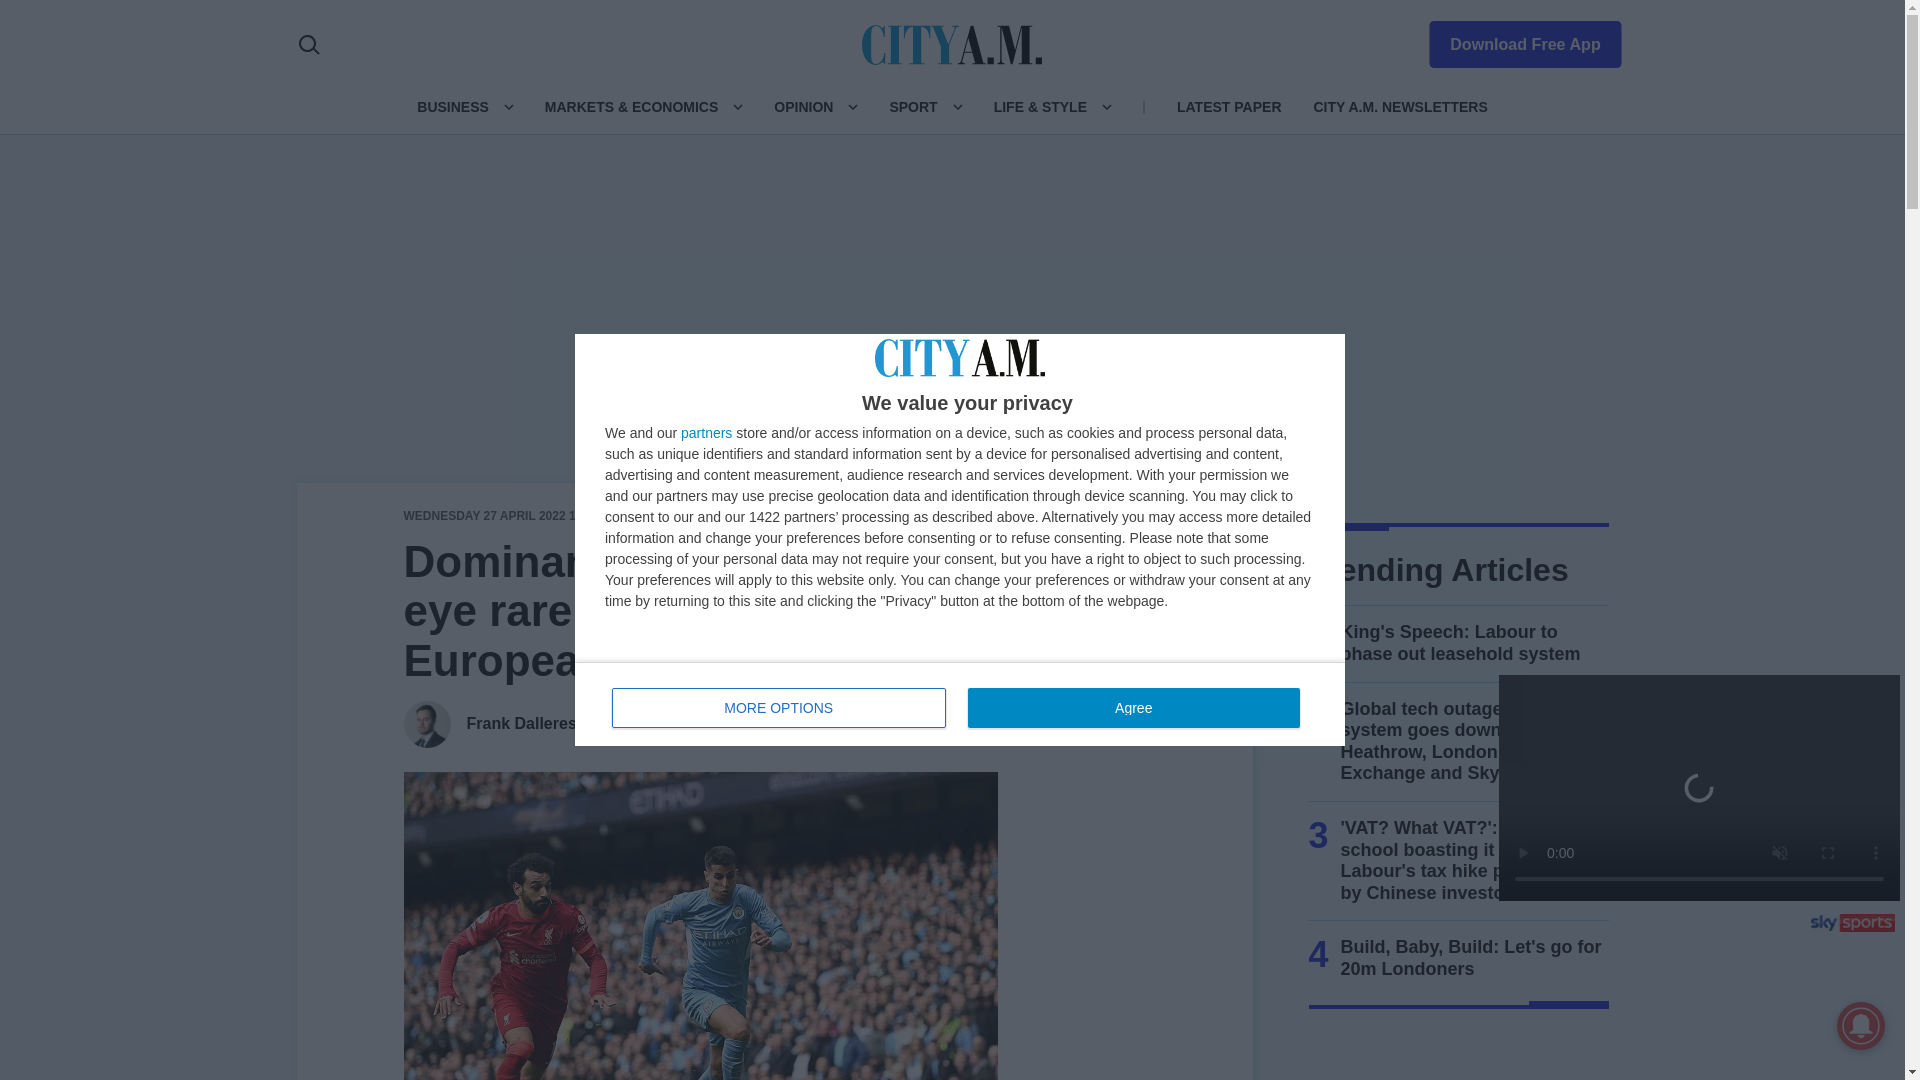 The height and width of the screenshot is (1080, 1920). What do you see at coordinates (952, 43) in the screenshot?
I see `CityAM` at bounding box center [952, 43].